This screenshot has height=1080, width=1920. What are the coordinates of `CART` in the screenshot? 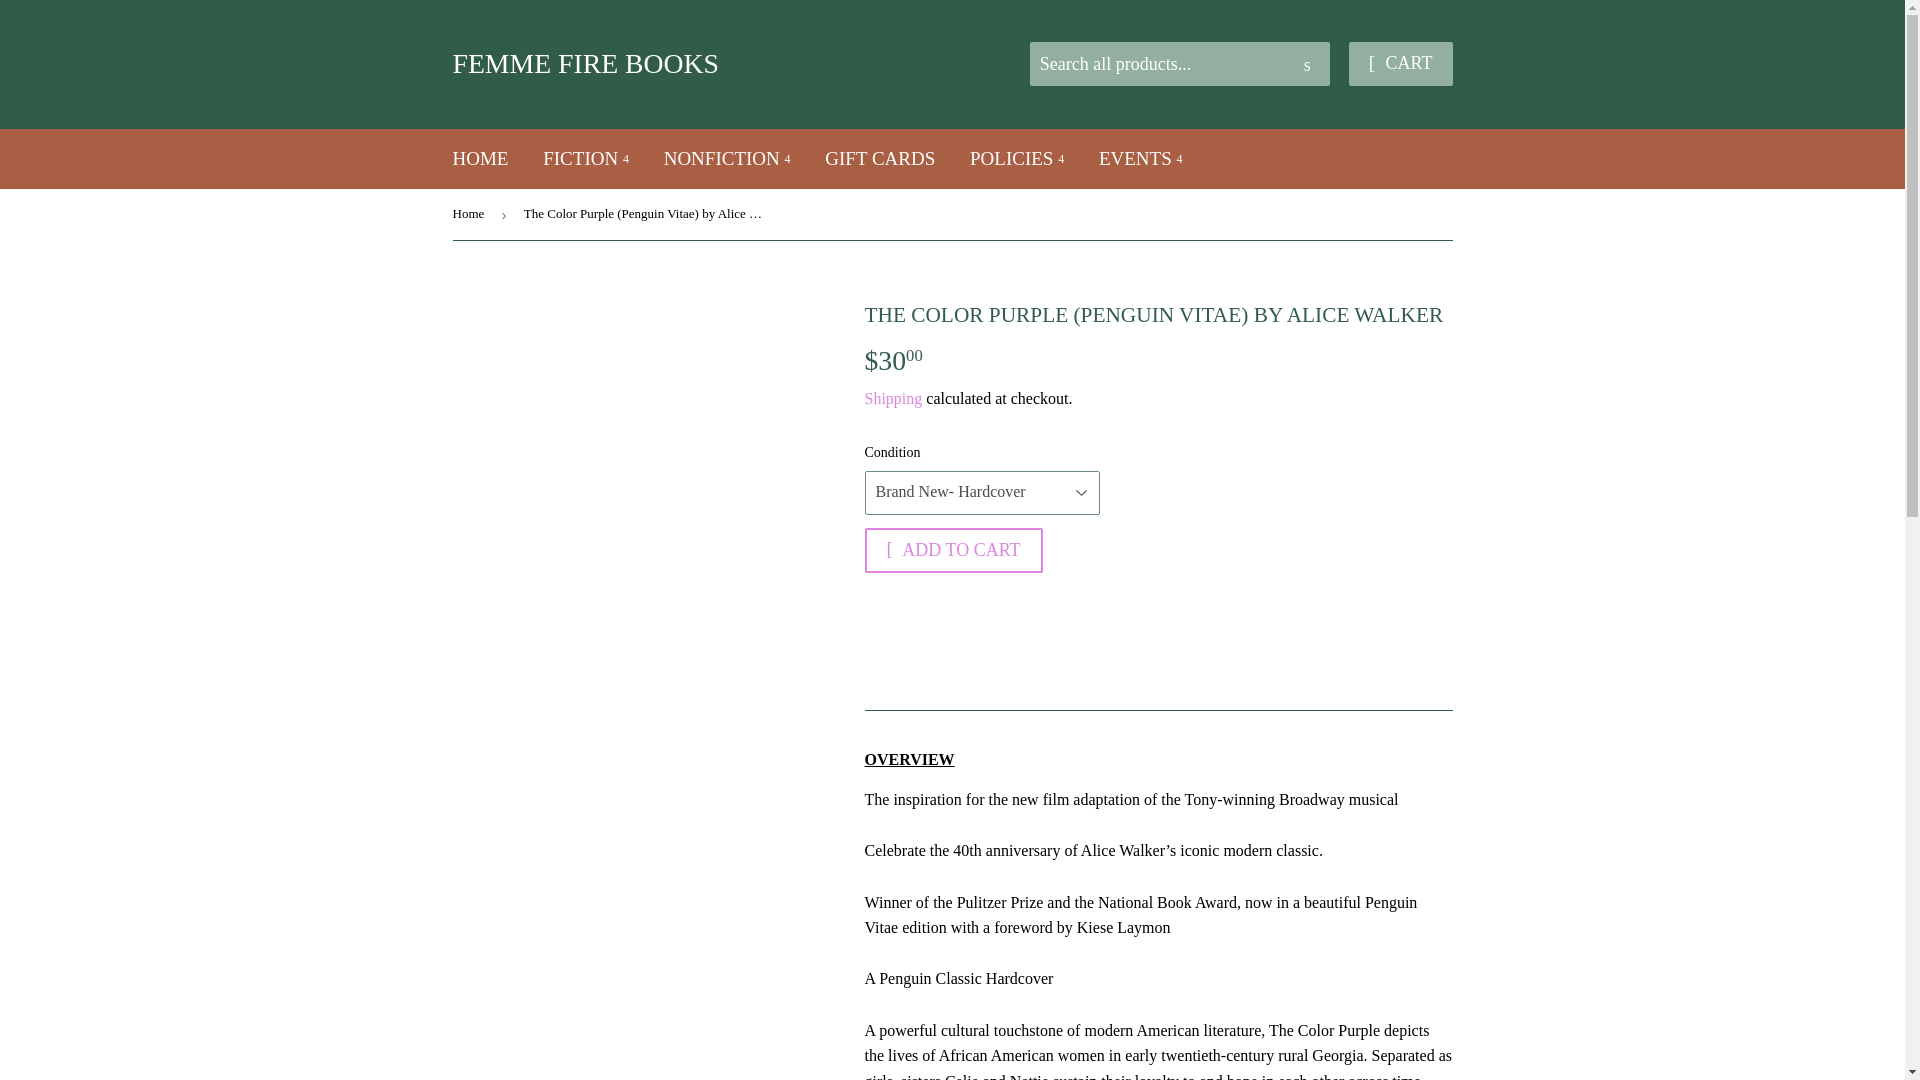 It's located at (1401, 64).